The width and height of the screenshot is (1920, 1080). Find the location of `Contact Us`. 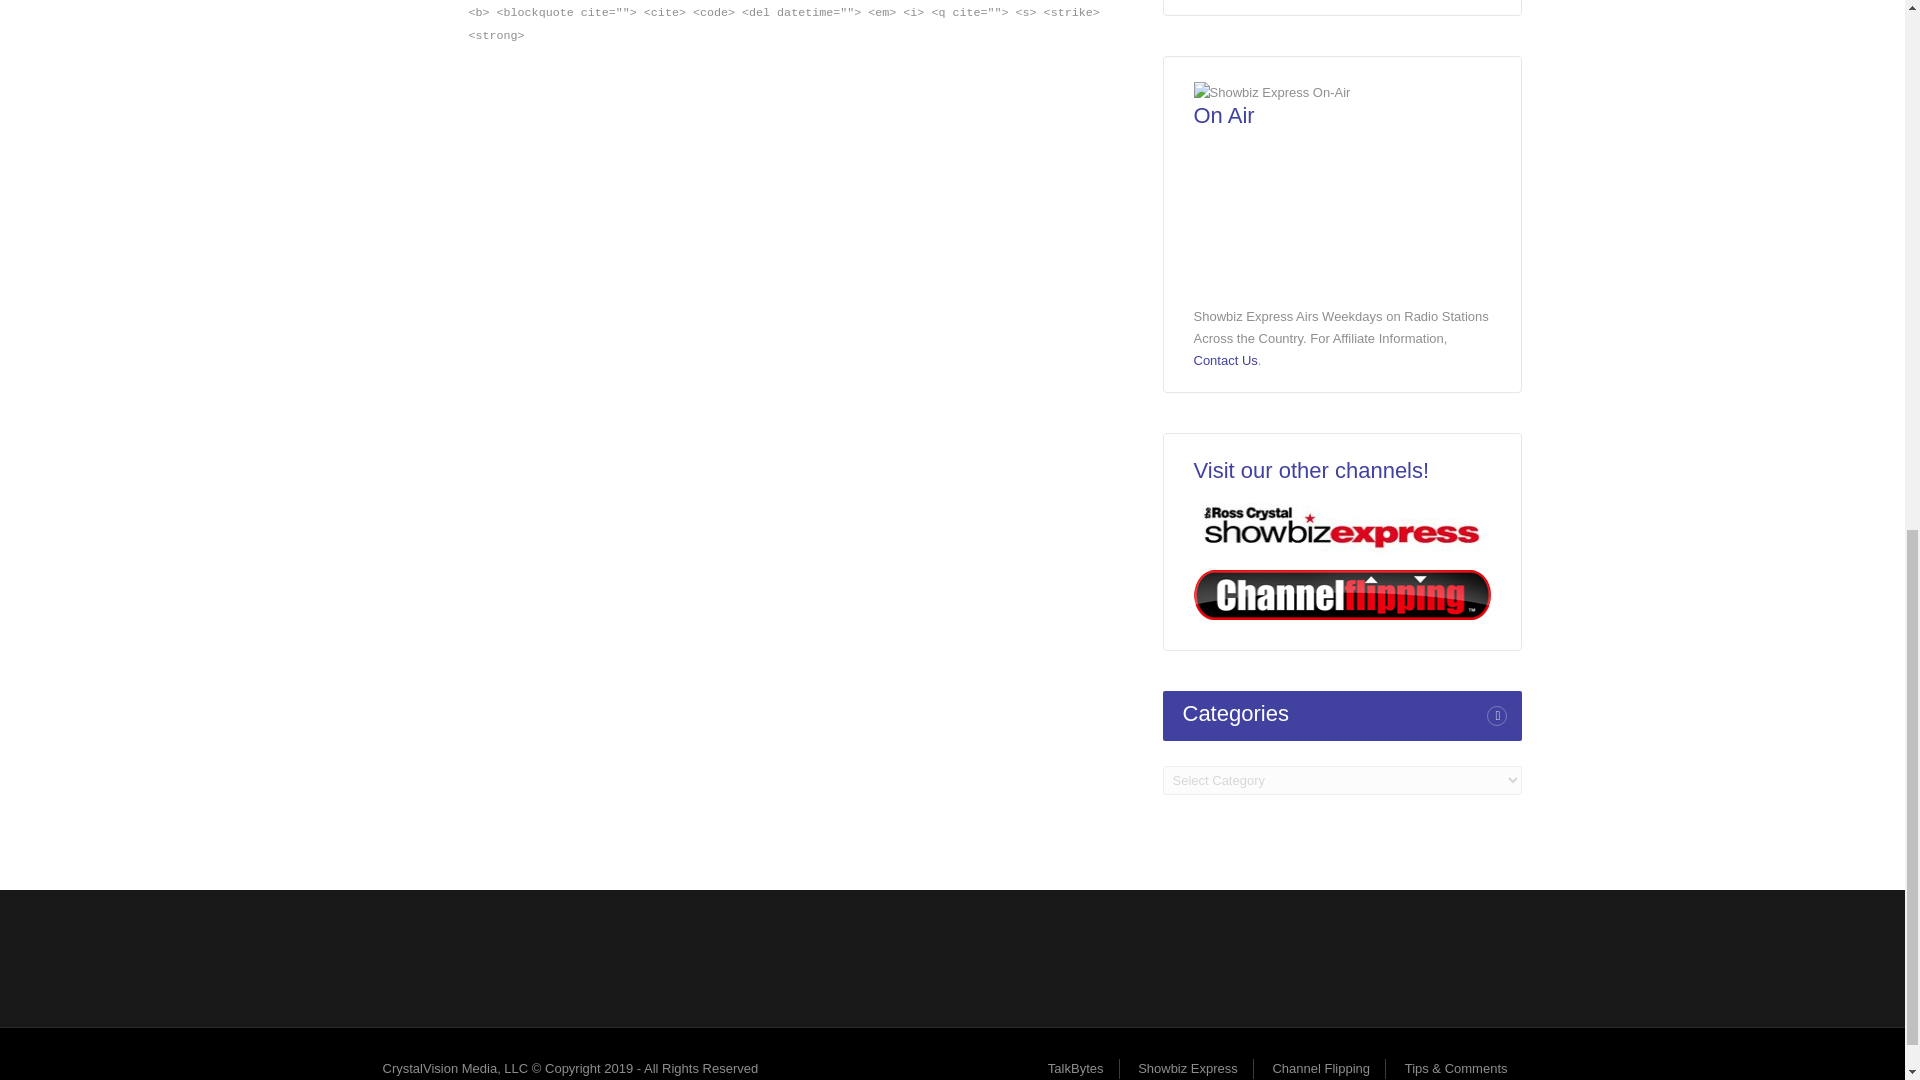

Contact Us is located at coordinates (1226, 360).